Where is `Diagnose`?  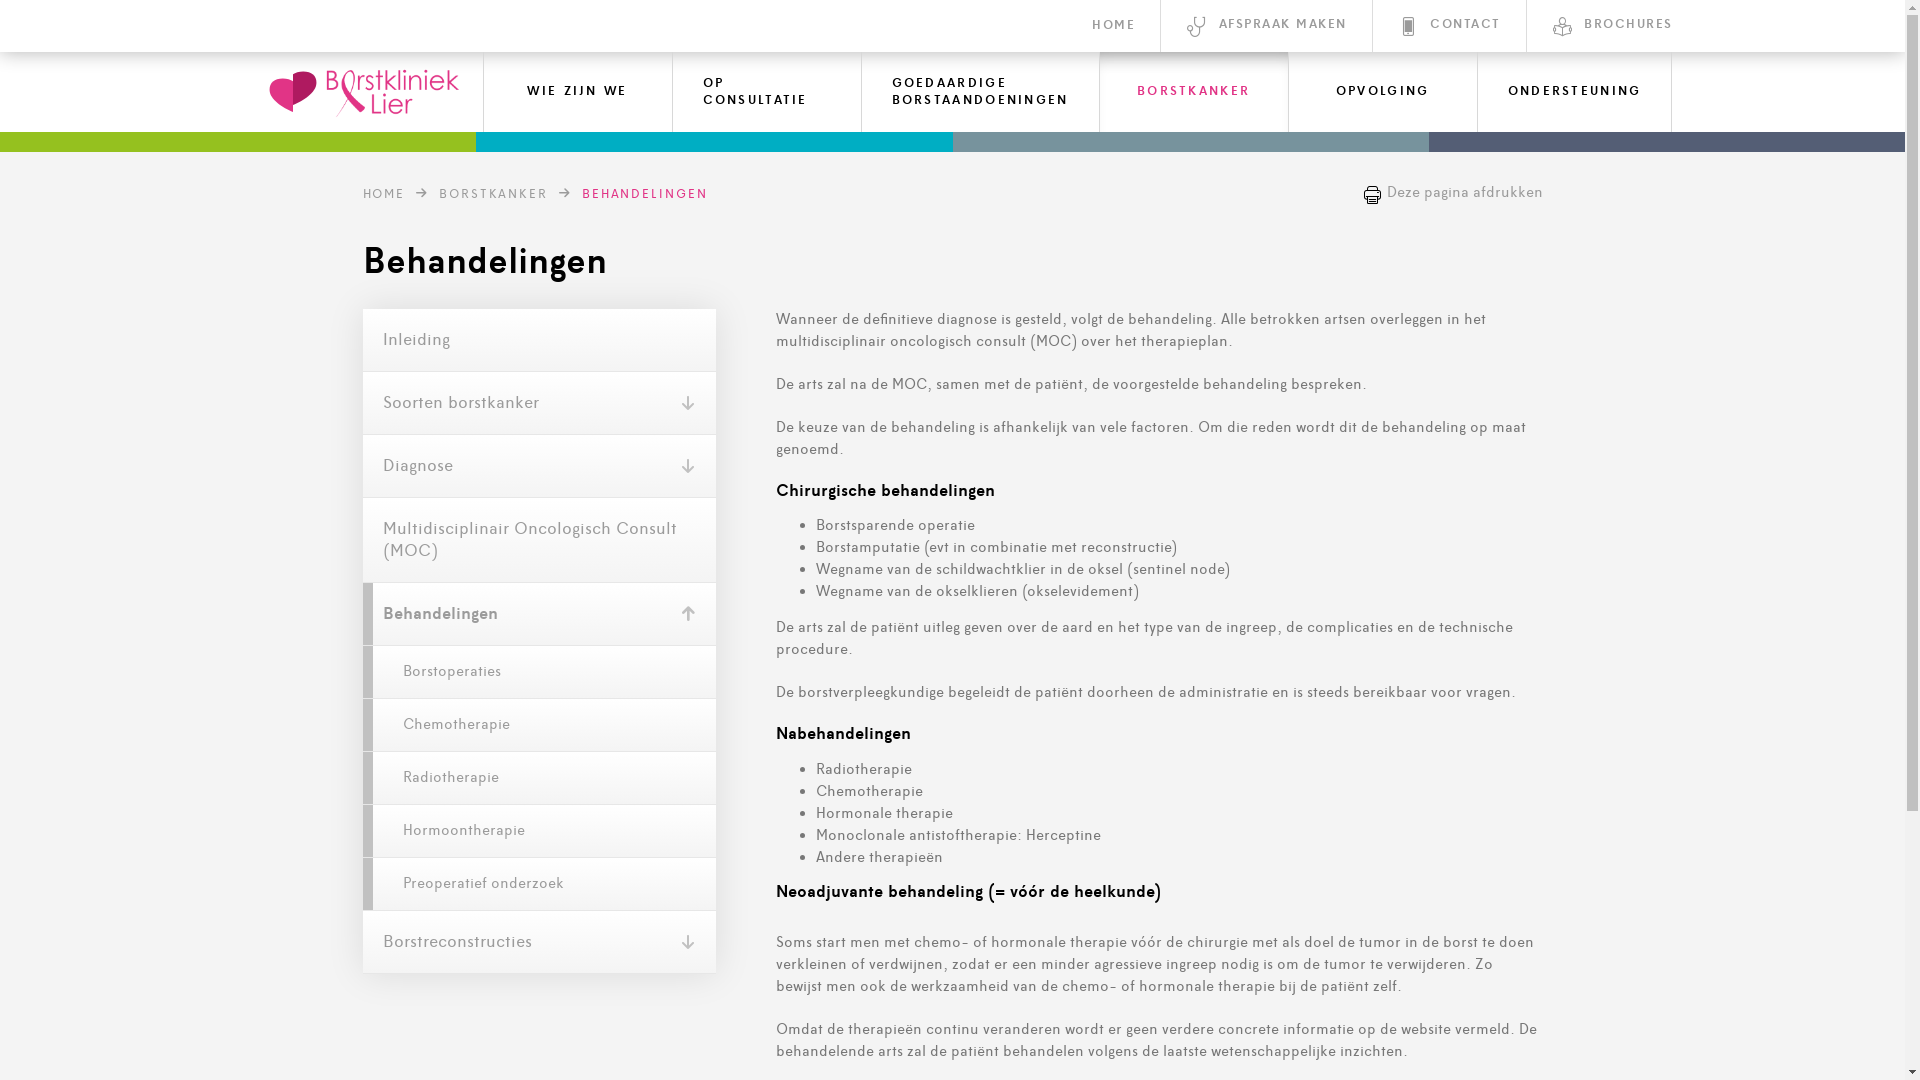 Diagnose is located at coordinates (538, 466).